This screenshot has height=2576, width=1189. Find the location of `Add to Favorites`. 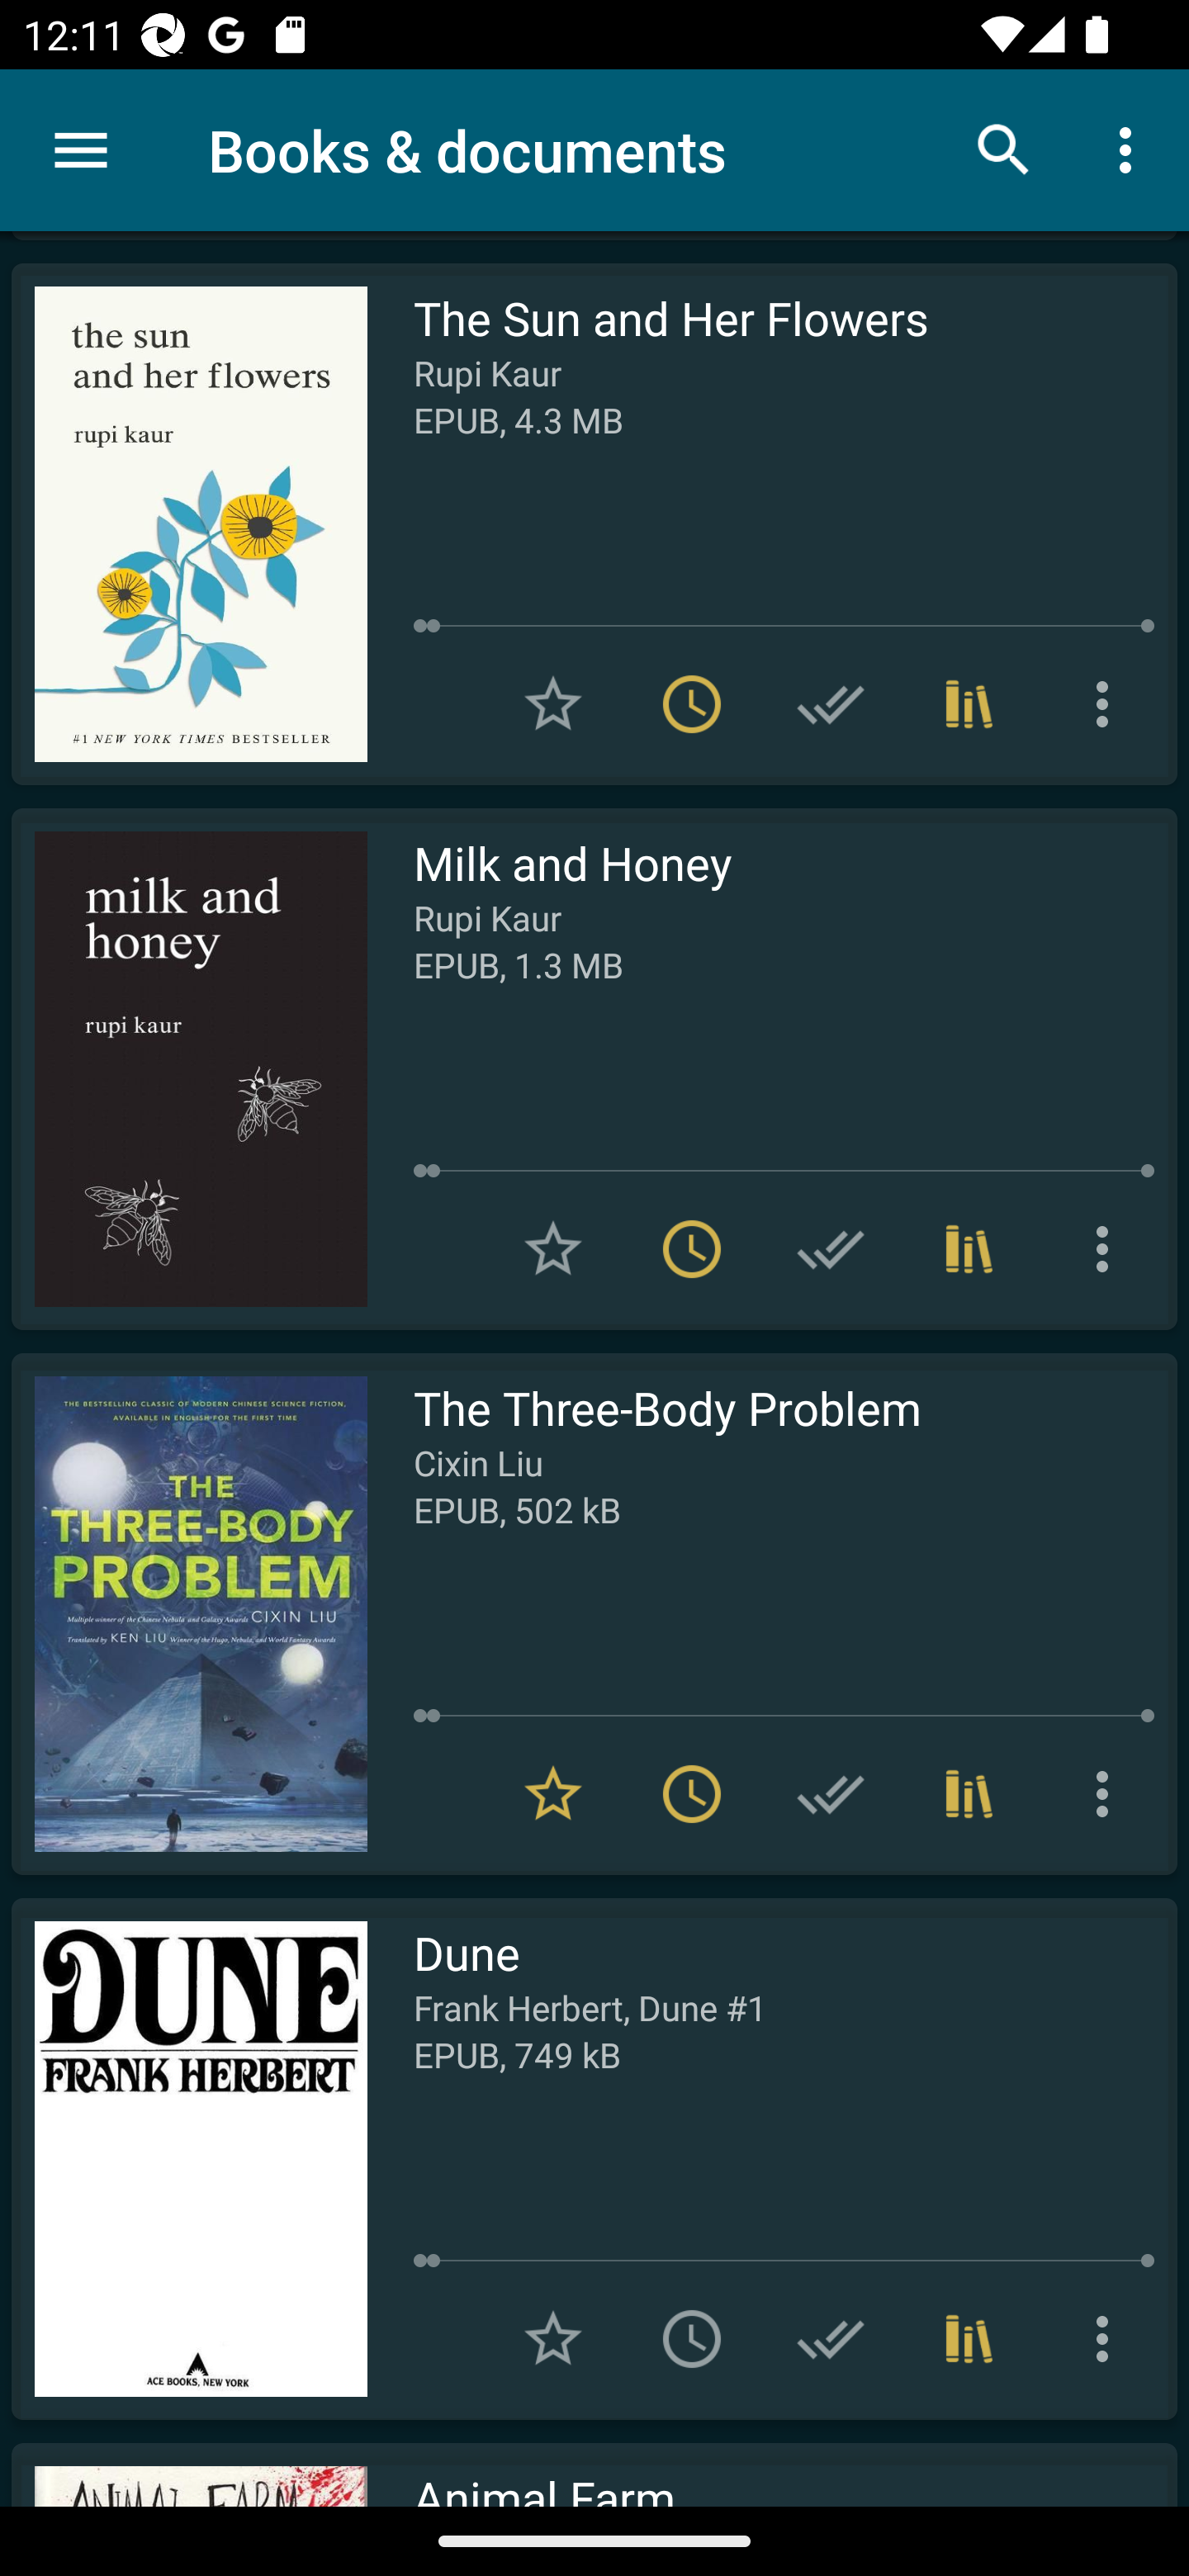

Add to Favorites is located at coordinates (553, 2338).